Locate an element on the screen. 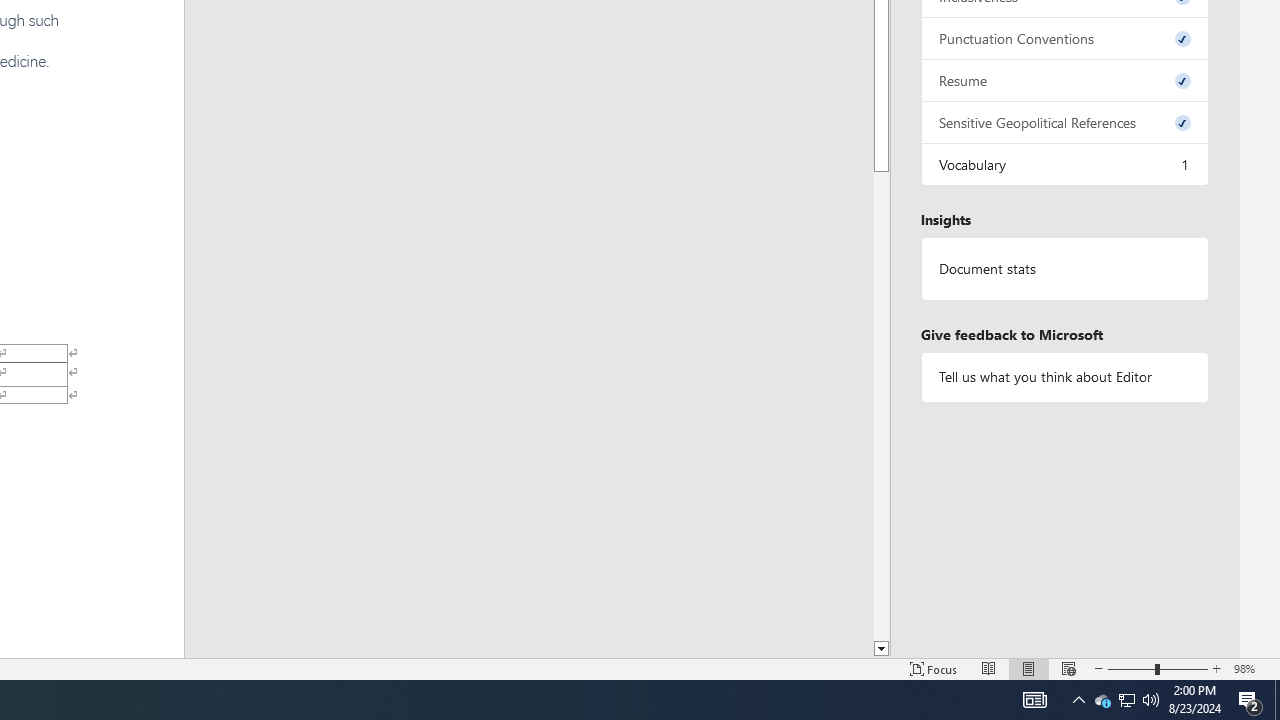  Line down is located at coordinates (880, 649).